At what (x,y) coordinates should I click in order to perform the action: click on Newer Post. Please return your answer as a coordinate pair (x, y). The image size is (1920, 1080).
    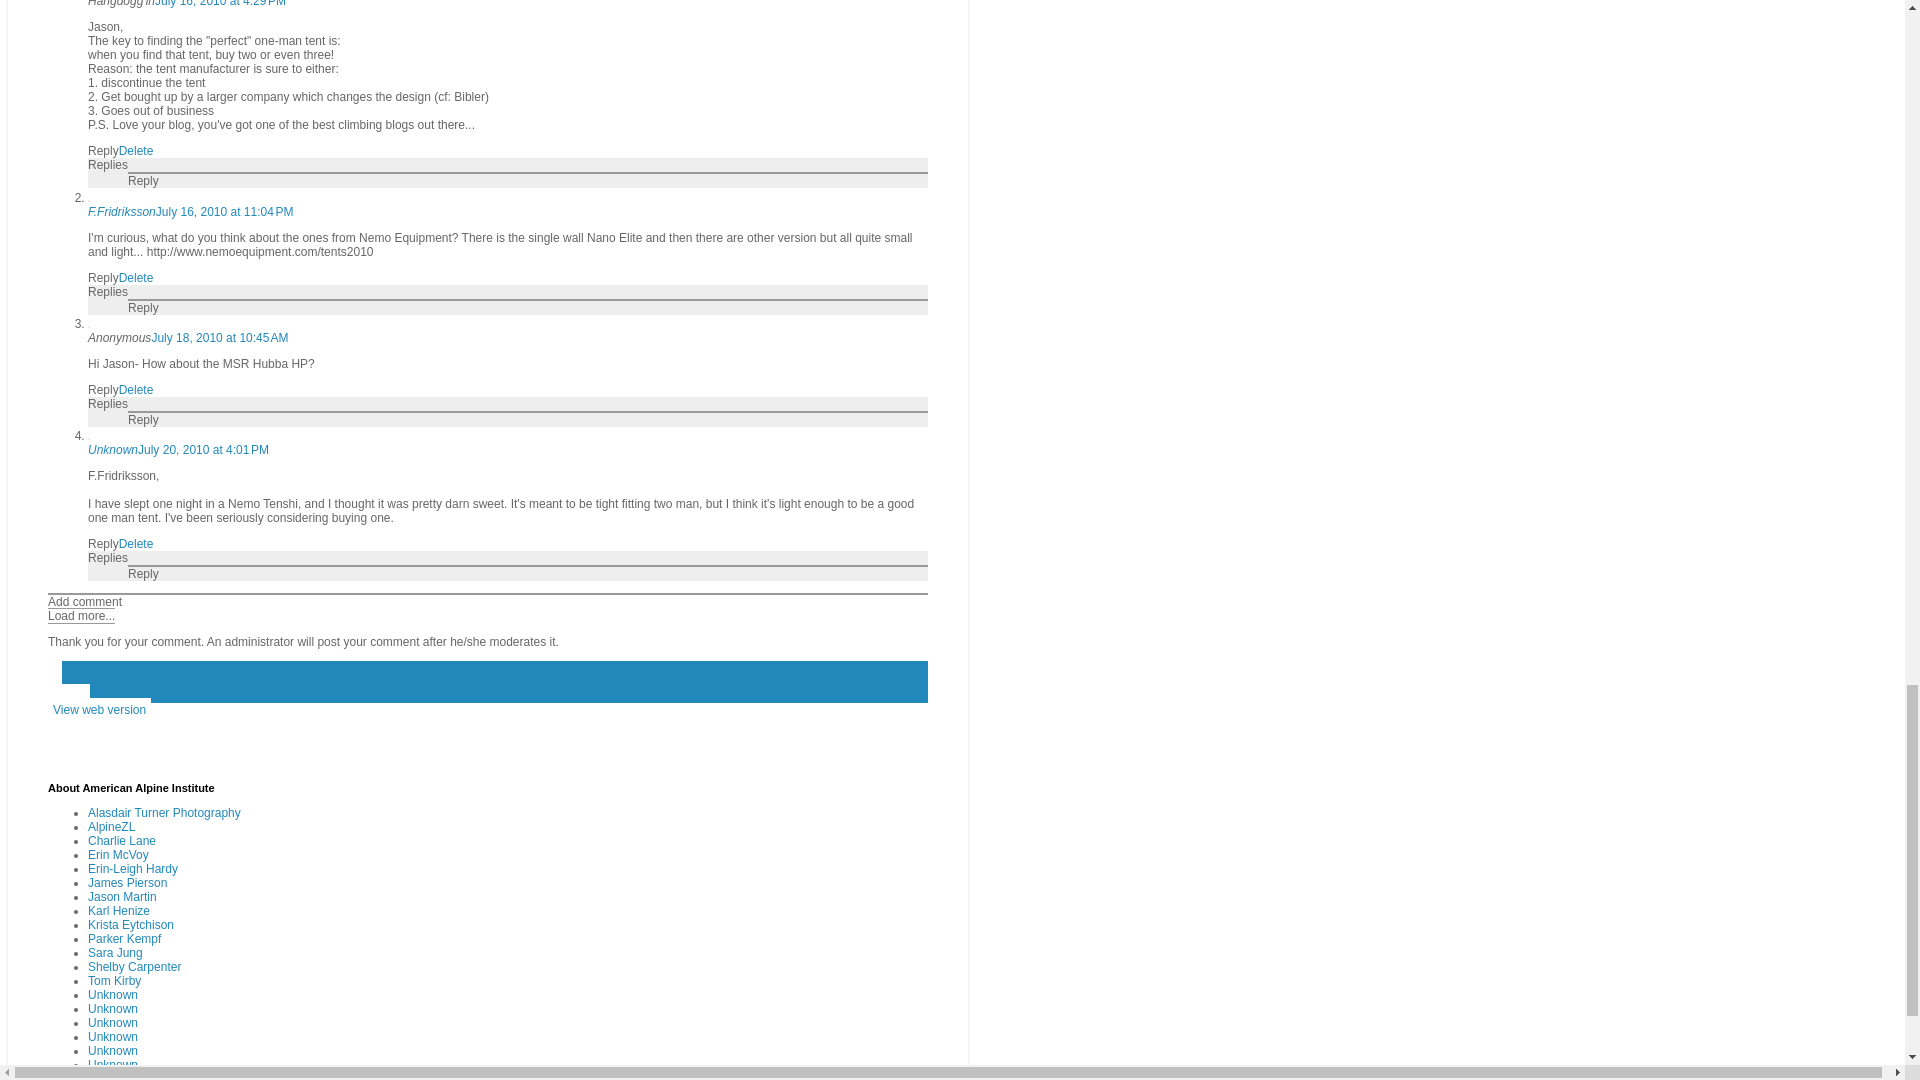
    Looking at the image, I should click on (54, 668).